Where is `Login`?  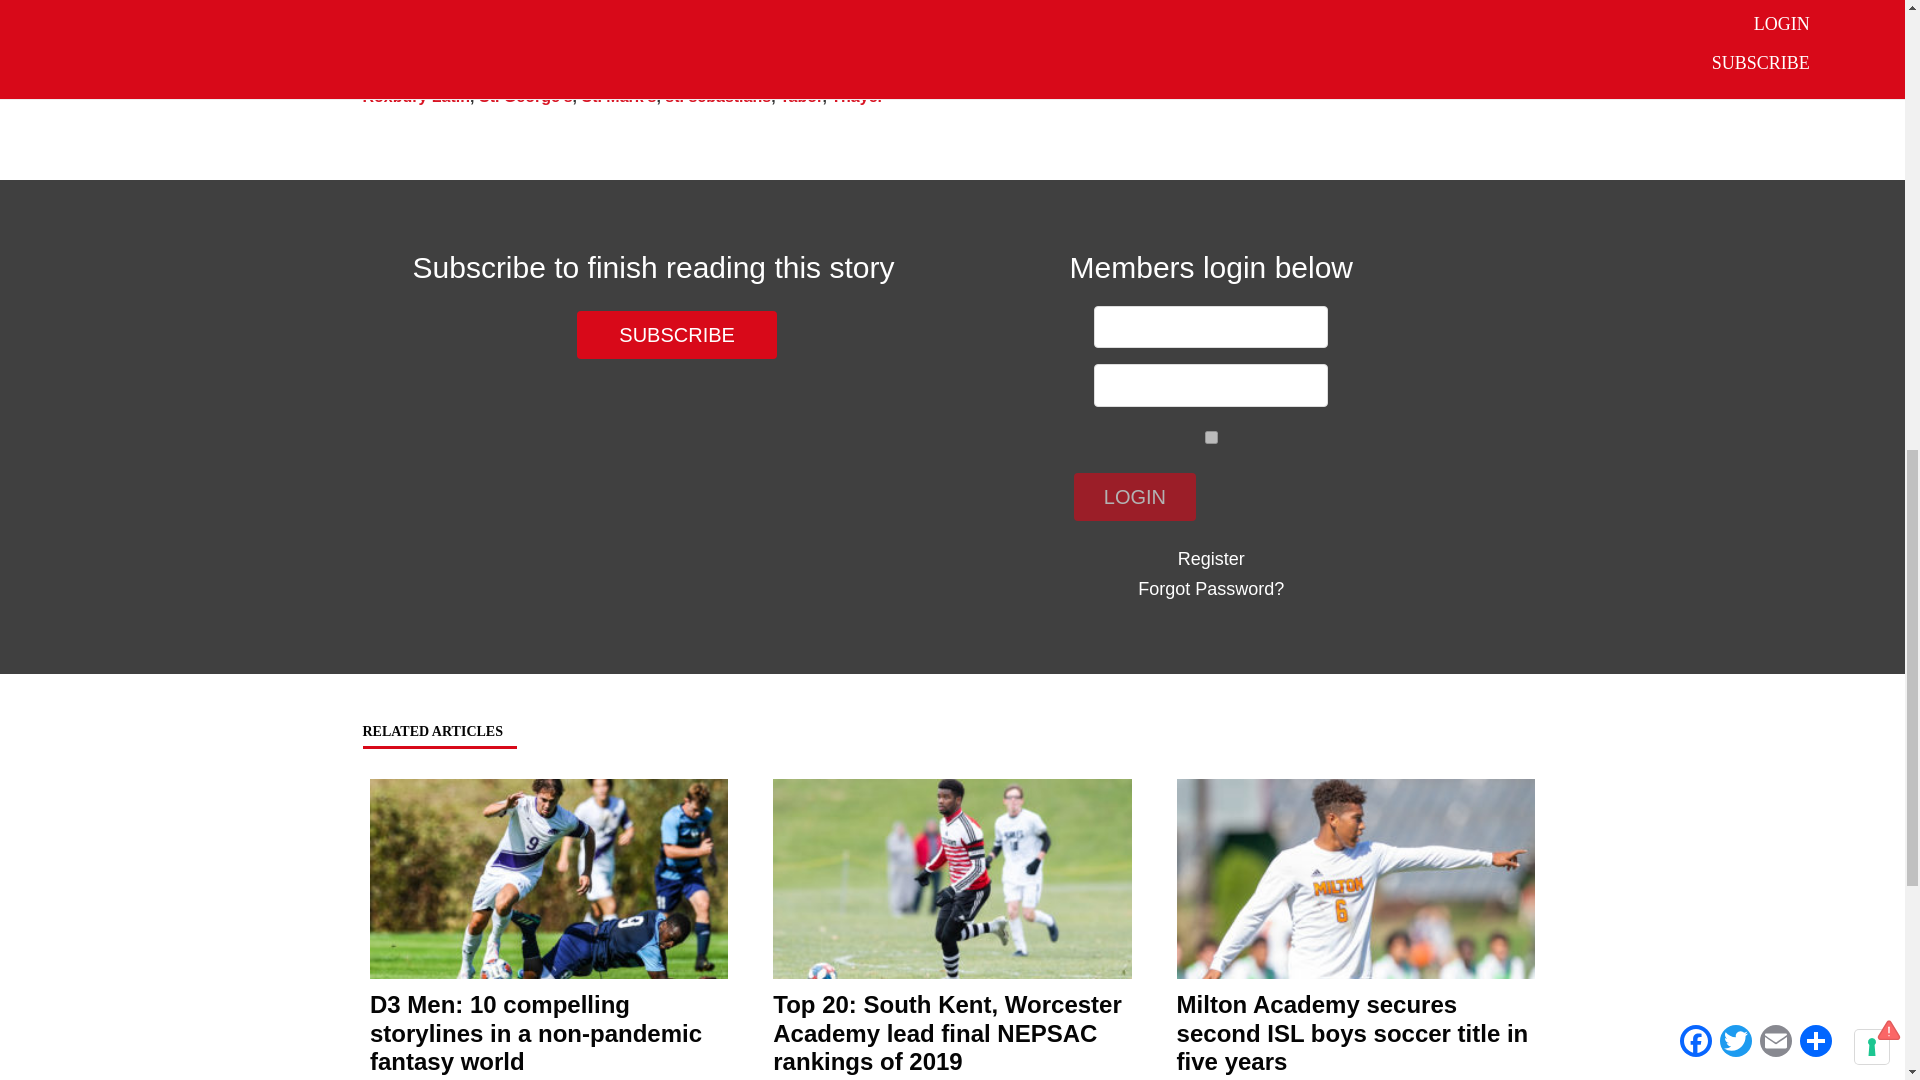
Login is located at coordinates (1134, 497).